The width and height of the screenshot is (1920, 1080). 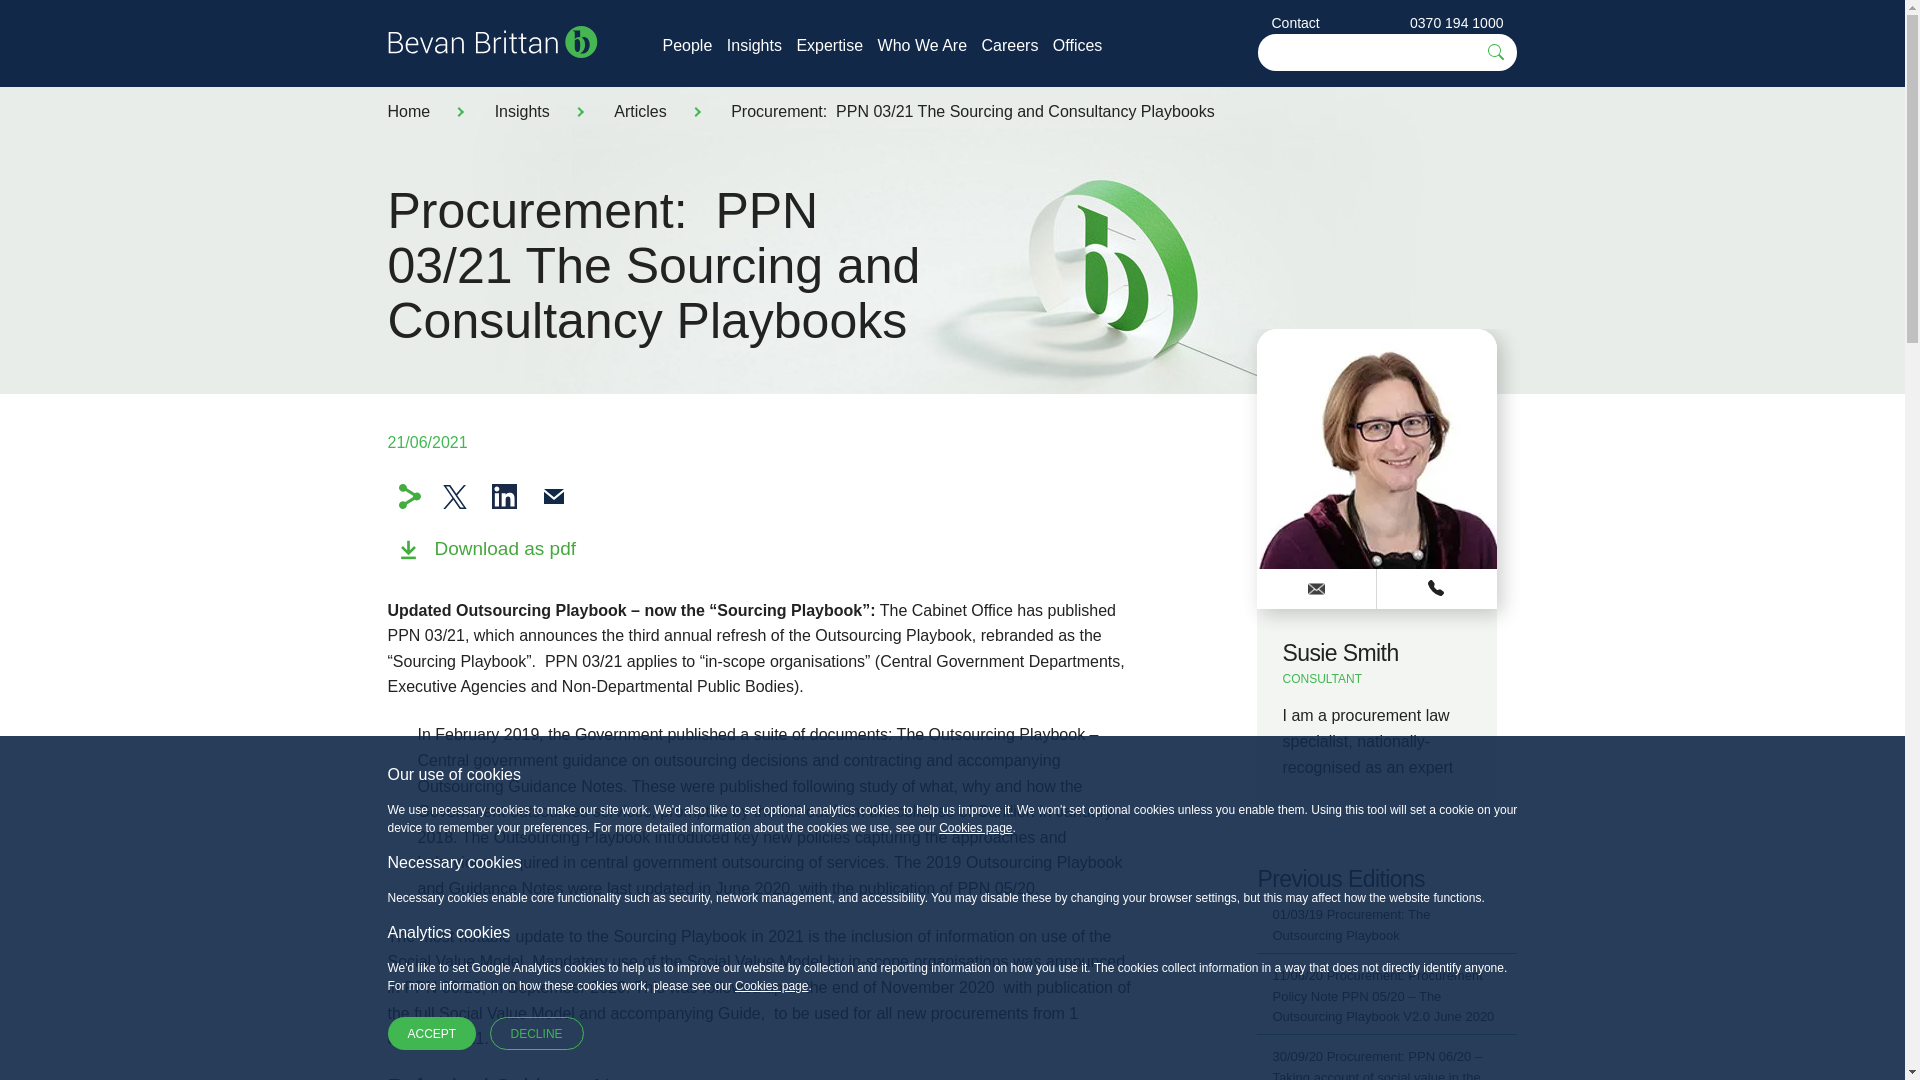 What do you see at coordinates (754, 45) in the screenshot?
I see `Insights` at bounding box center [754, 45].